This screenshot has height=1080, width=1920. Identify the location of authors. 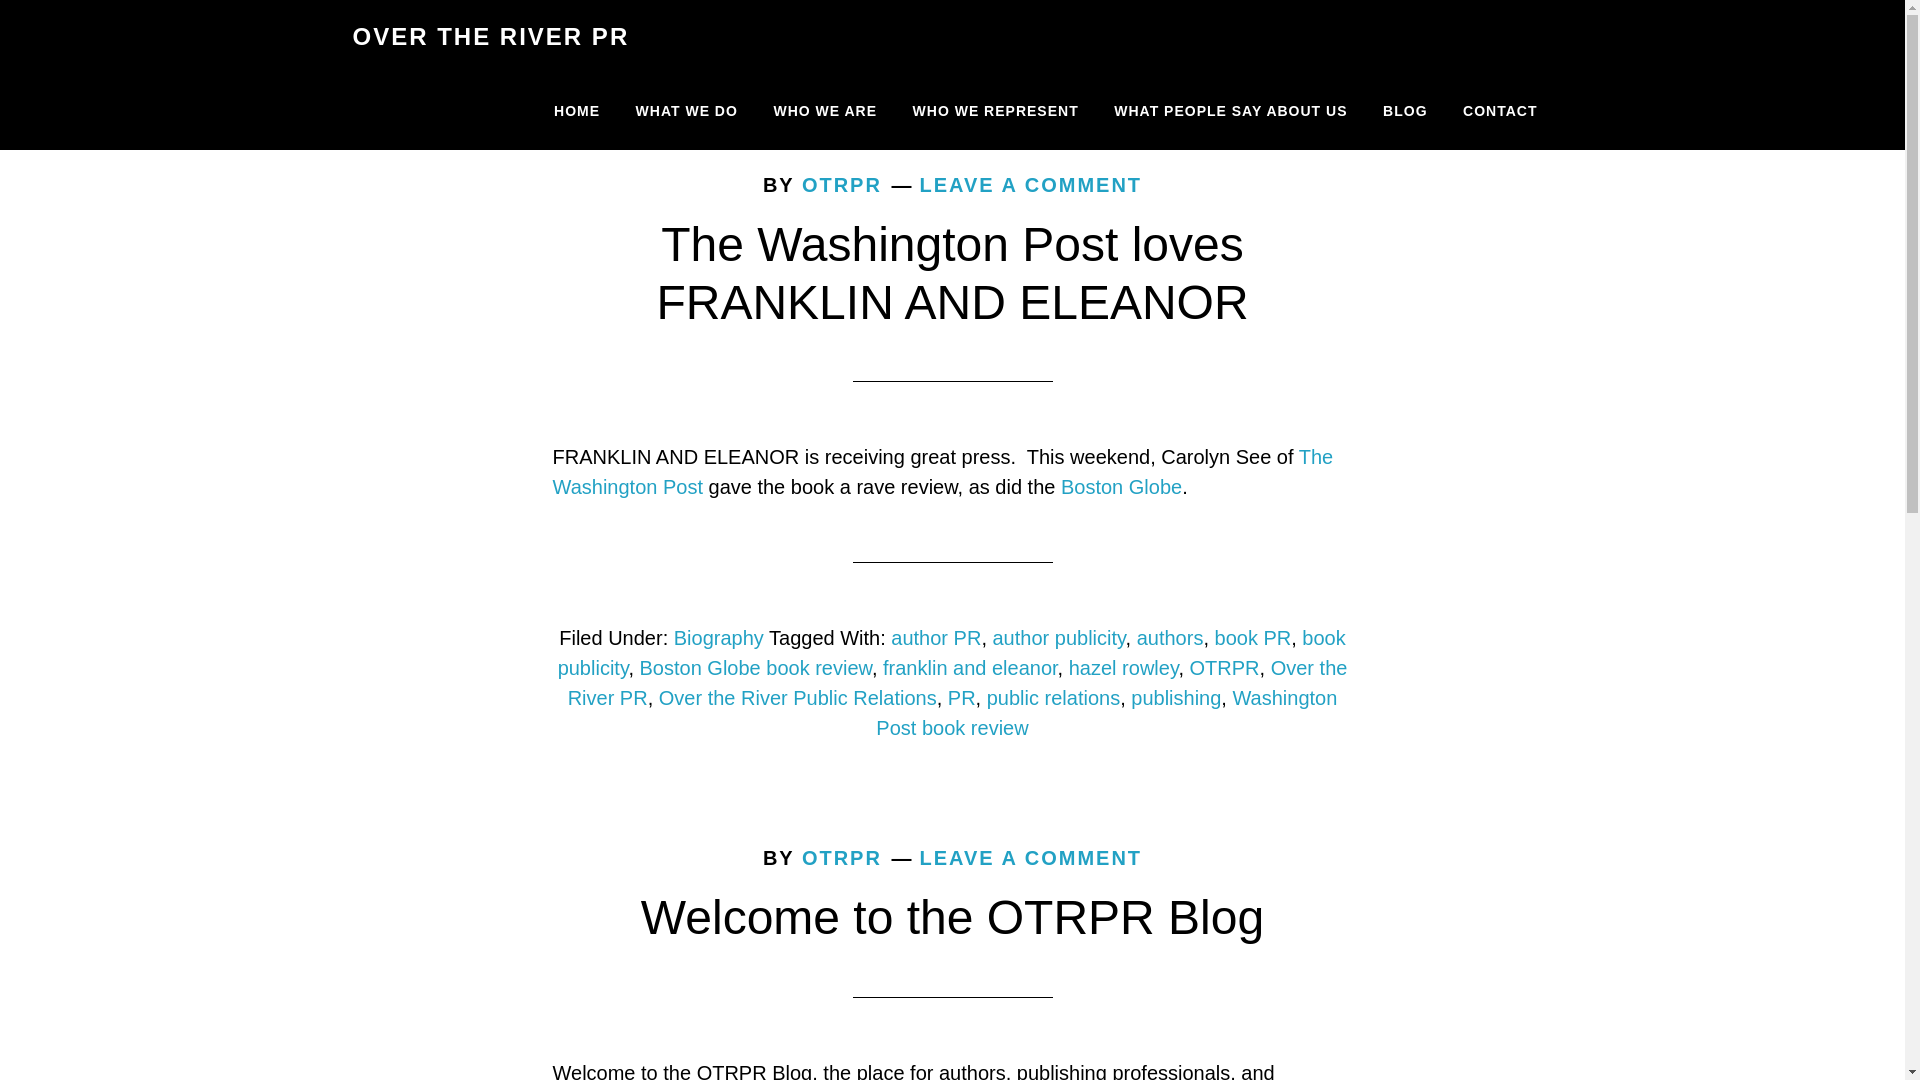
(1170, 638).